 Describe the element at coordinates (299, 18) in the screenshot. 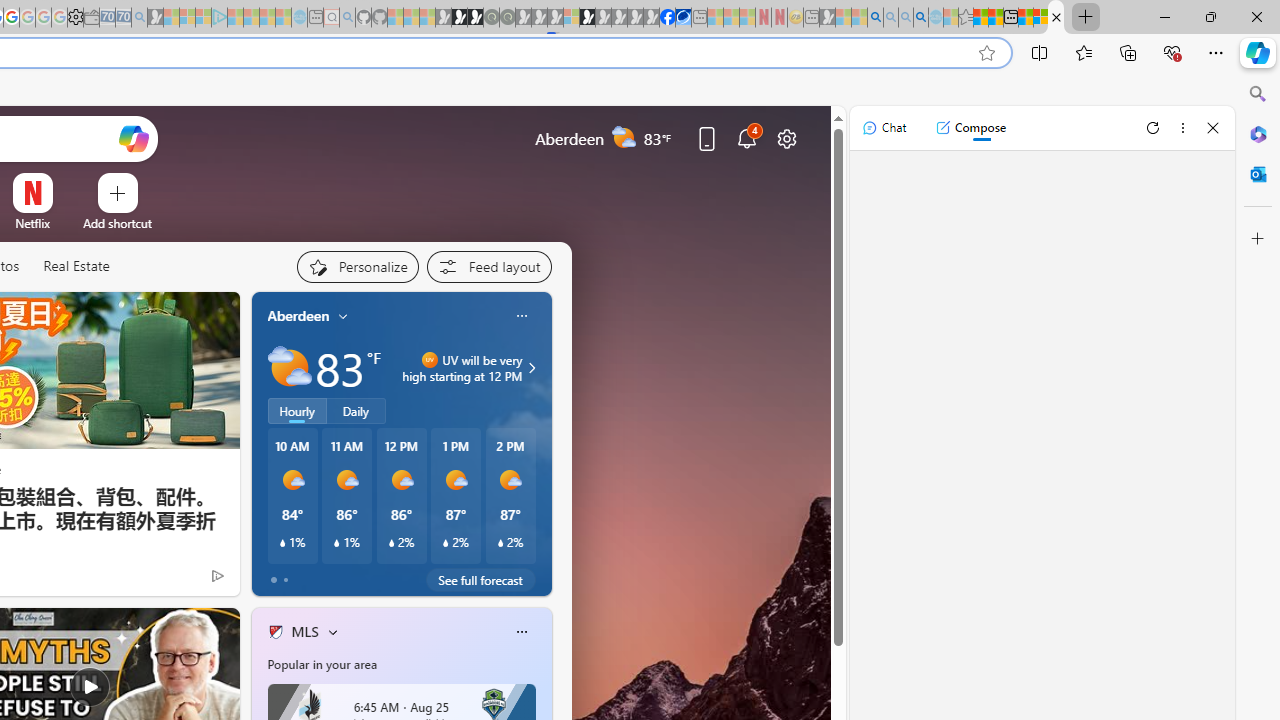

I see `Home | Sky Blue Bikes - Sky Blue Bikes - Sleeping` at that location.